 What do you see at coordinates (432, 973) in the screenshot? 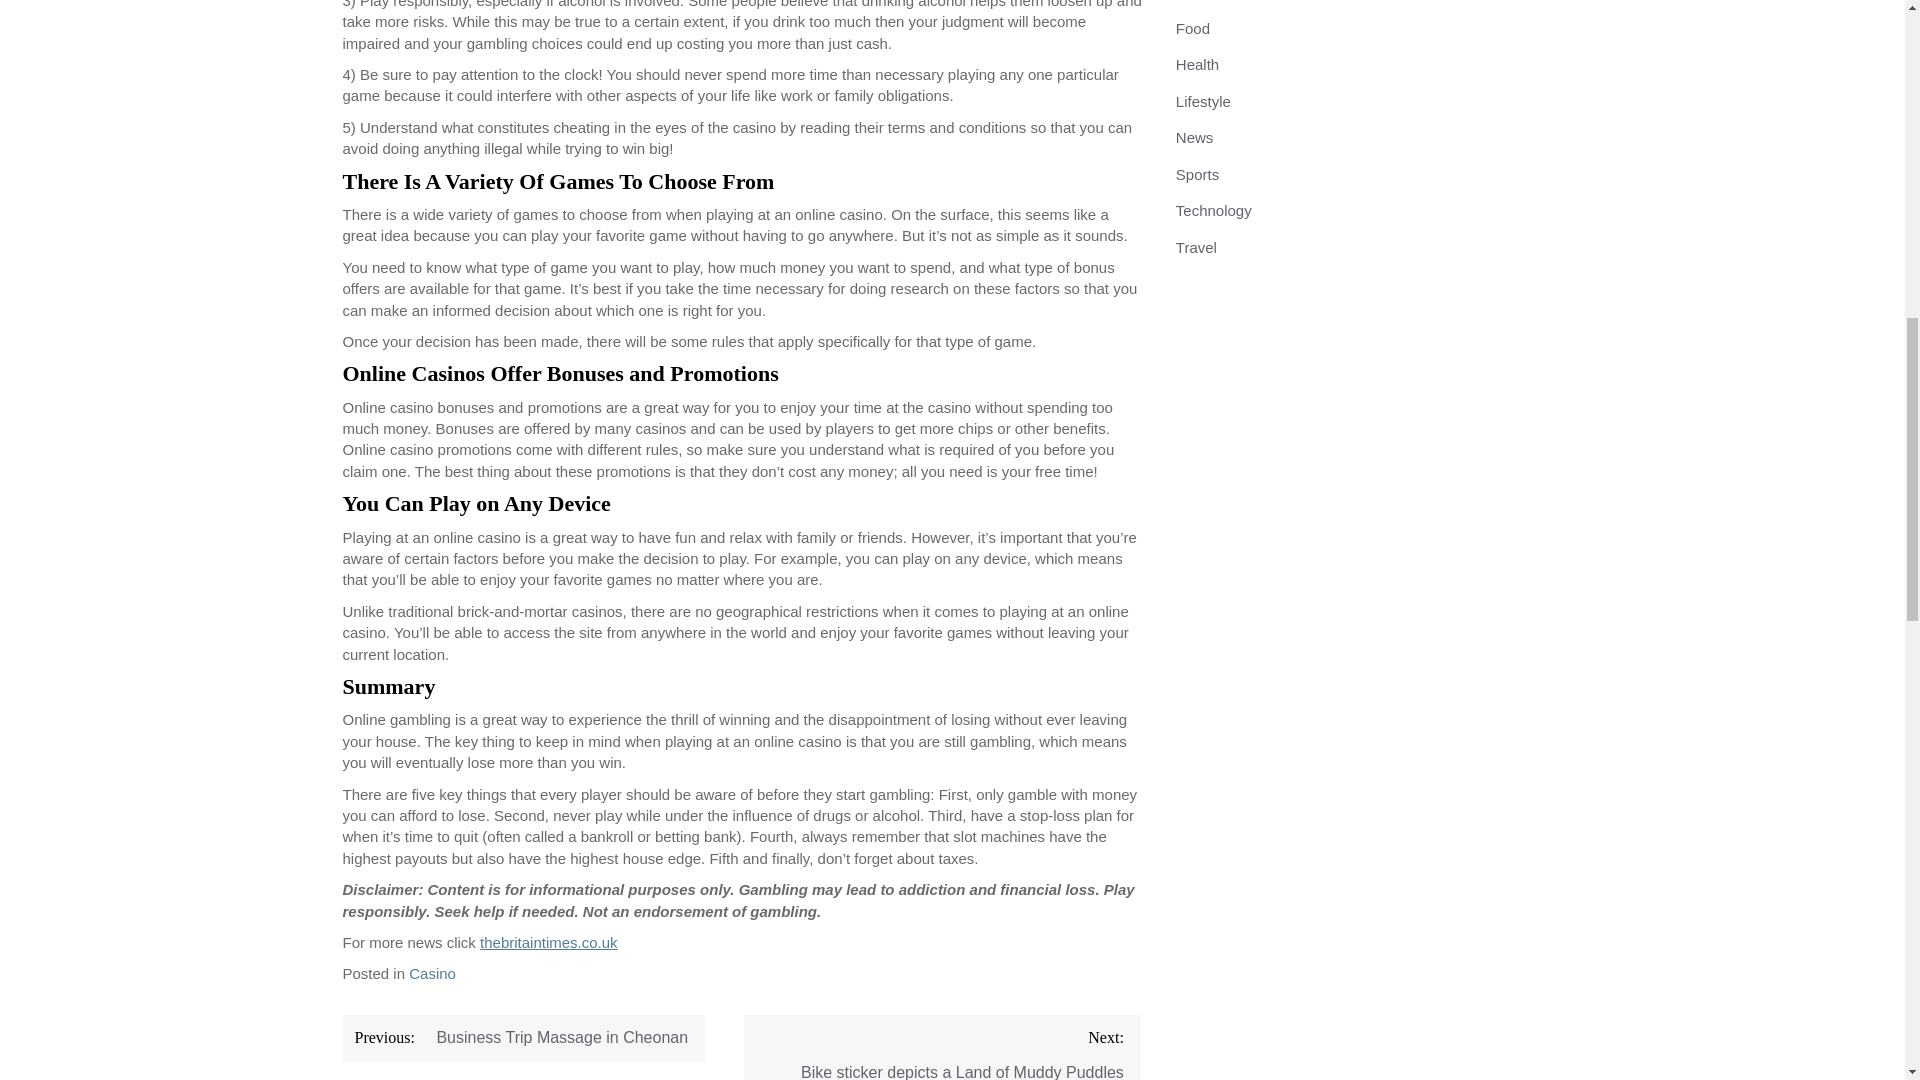
I see `Casino` at bounding box center [432, 973].